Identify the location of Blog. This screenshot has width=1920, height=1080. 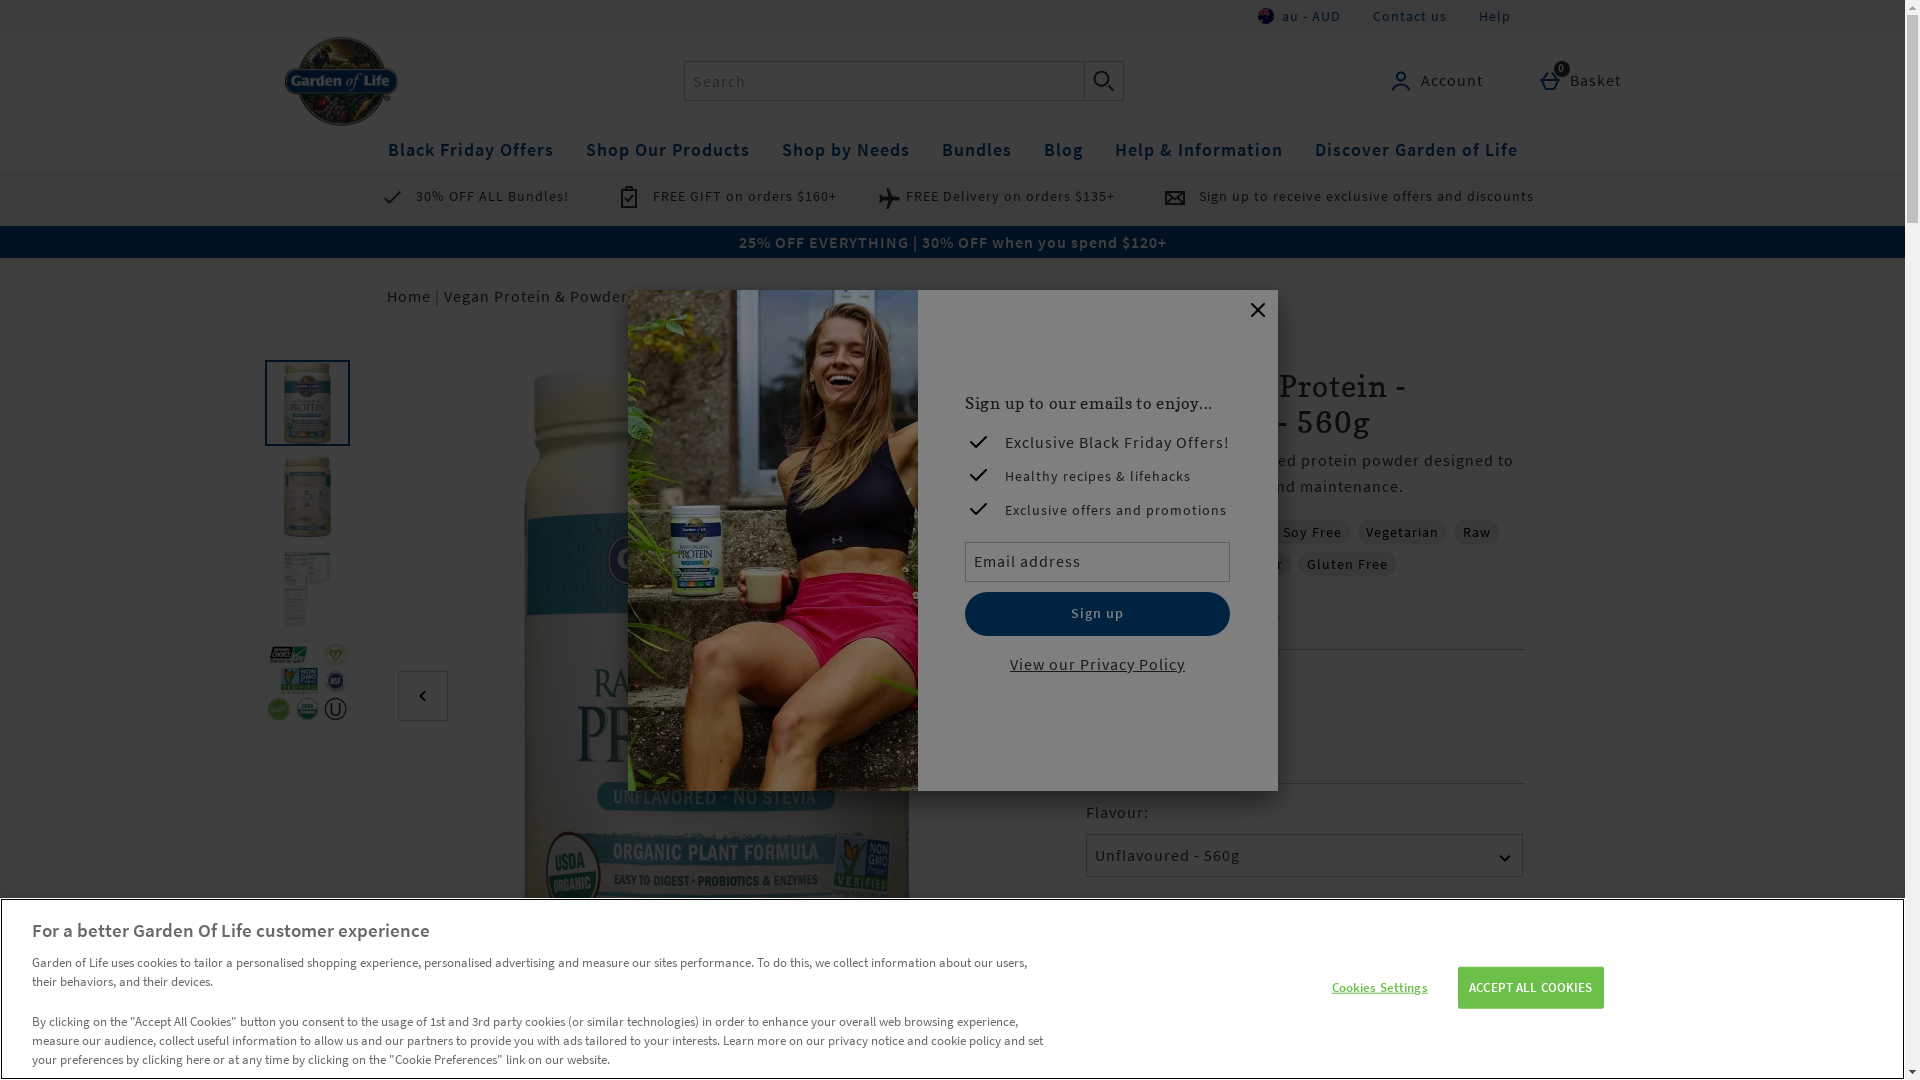
(1064, 150).